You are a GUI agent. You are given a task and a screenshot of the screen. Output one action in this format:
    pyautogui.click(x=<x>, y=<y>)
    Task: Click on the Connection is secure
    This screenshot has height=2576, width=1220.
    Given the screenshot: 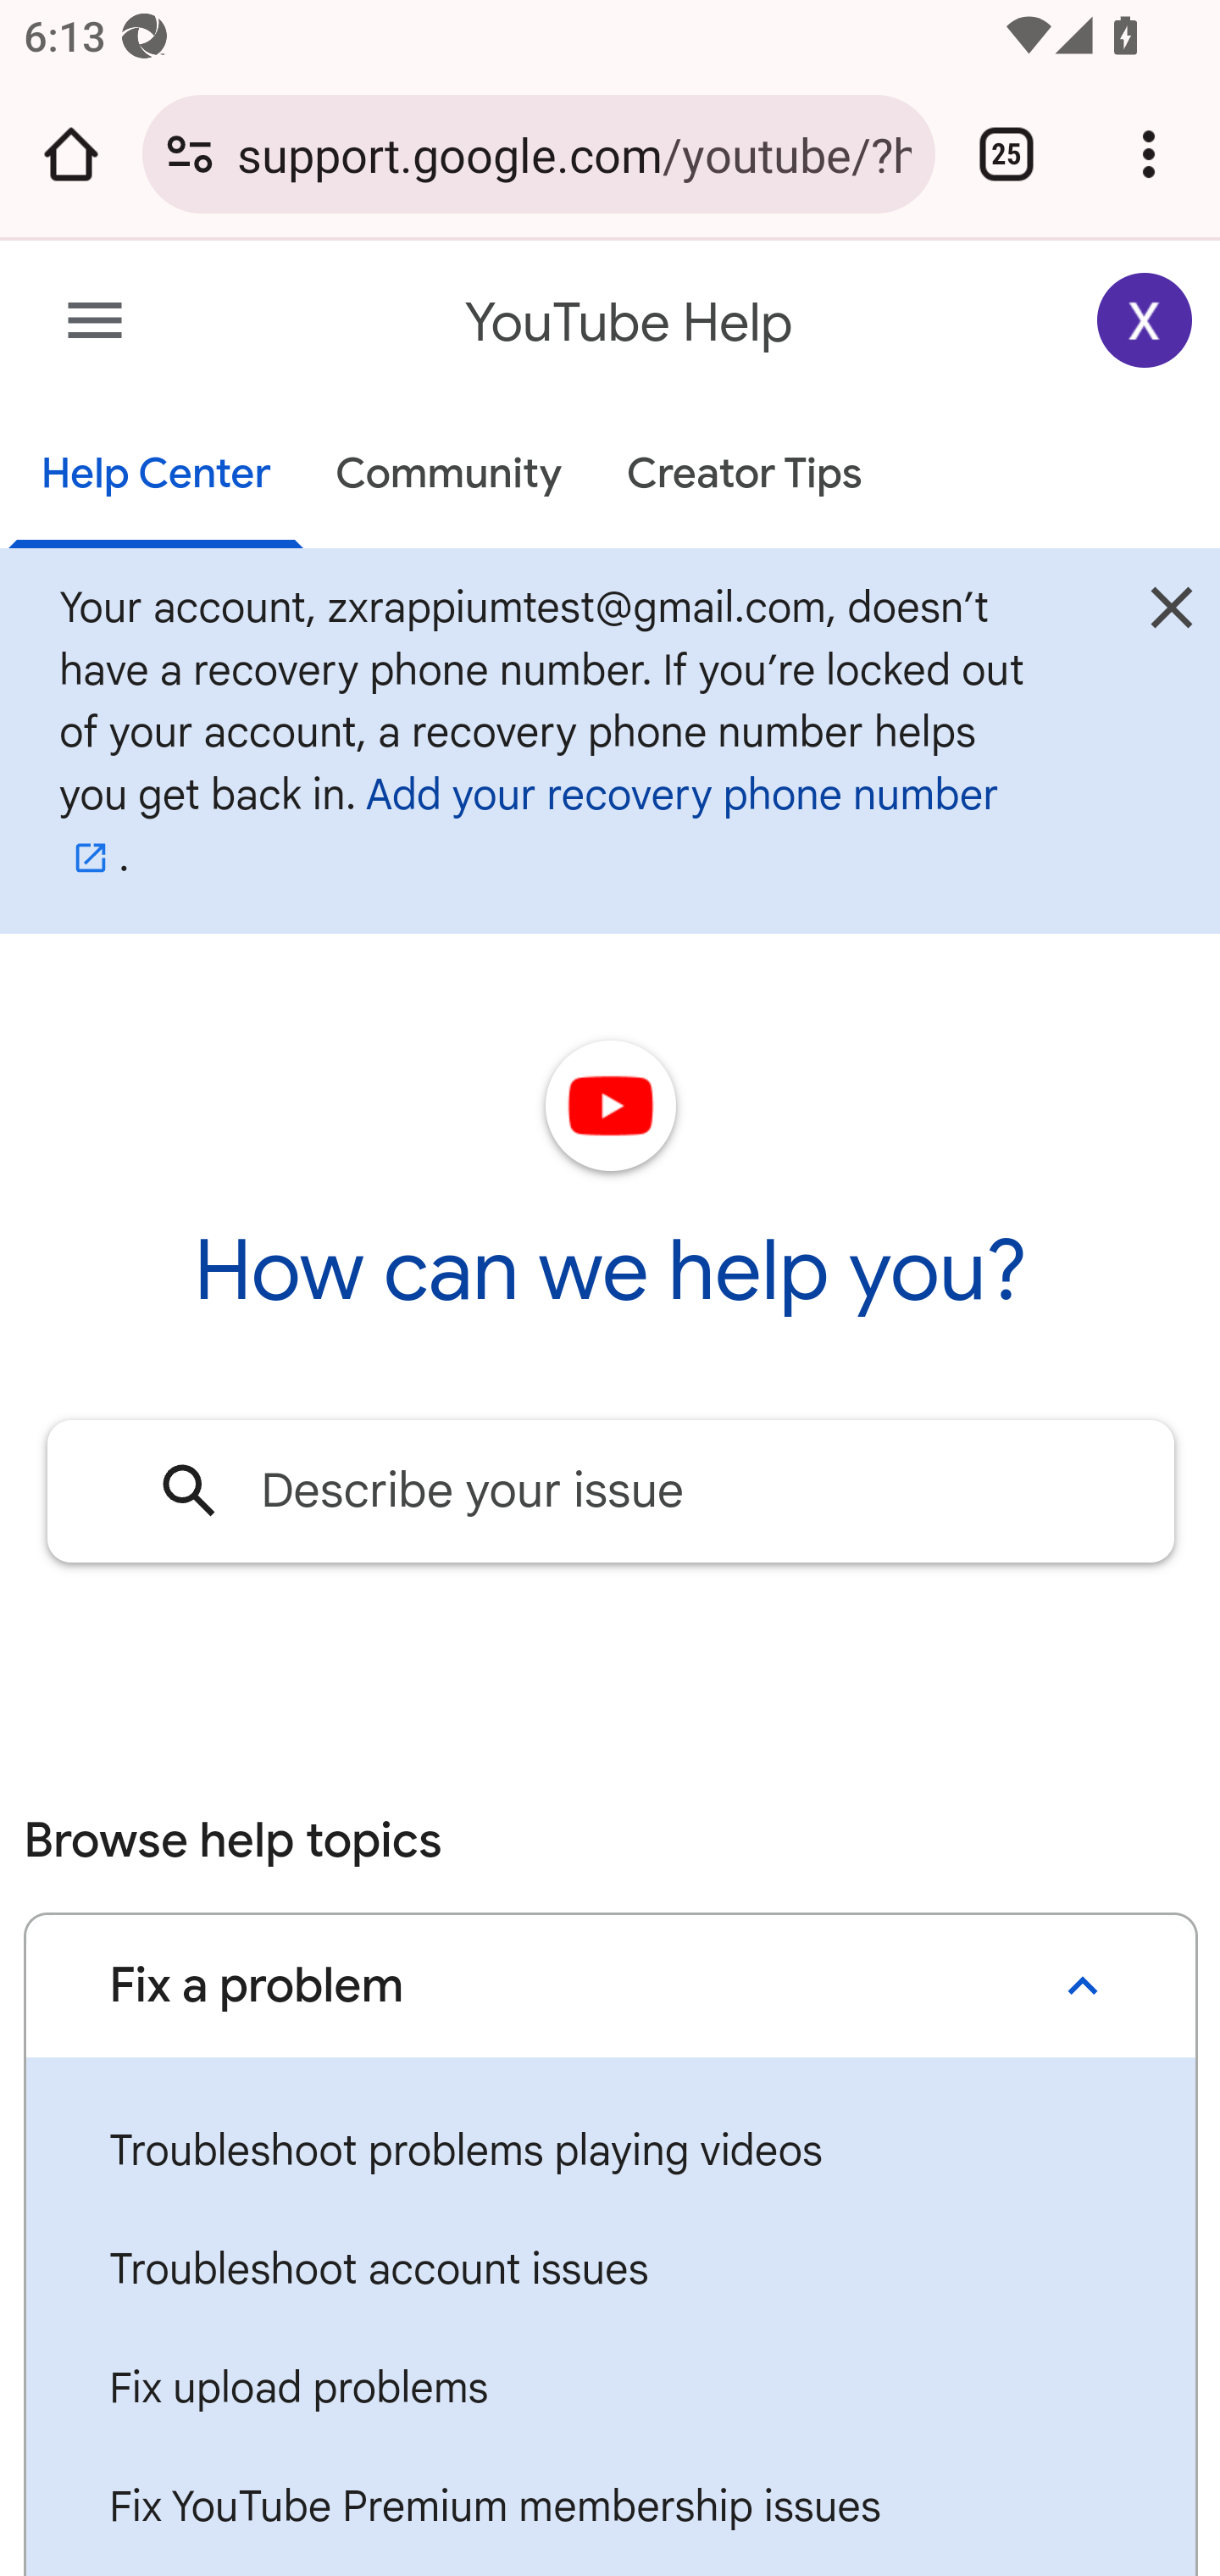 What is the action you would take?
    pyautogui.click(x=190, y=154)
    